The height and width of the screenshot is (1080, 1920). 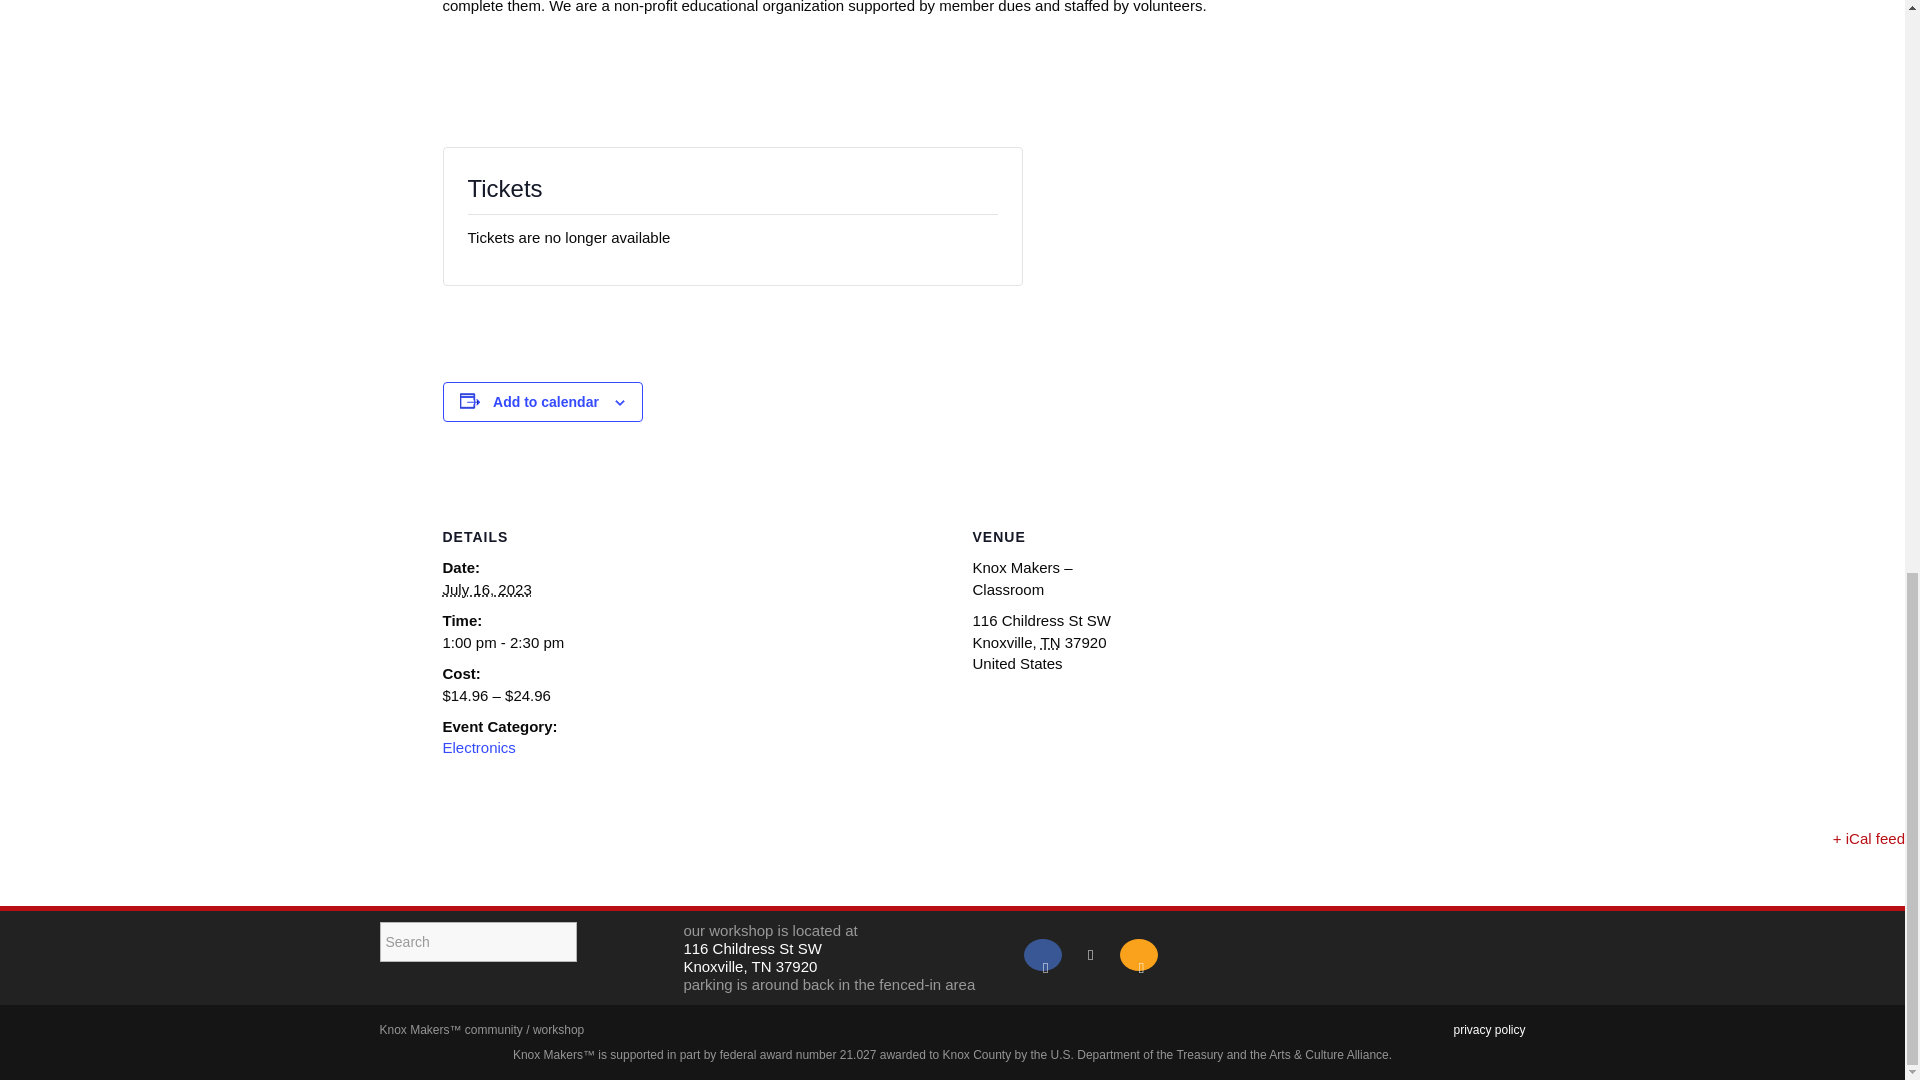 I want to click on Electronics, so click(x=478, y=747).